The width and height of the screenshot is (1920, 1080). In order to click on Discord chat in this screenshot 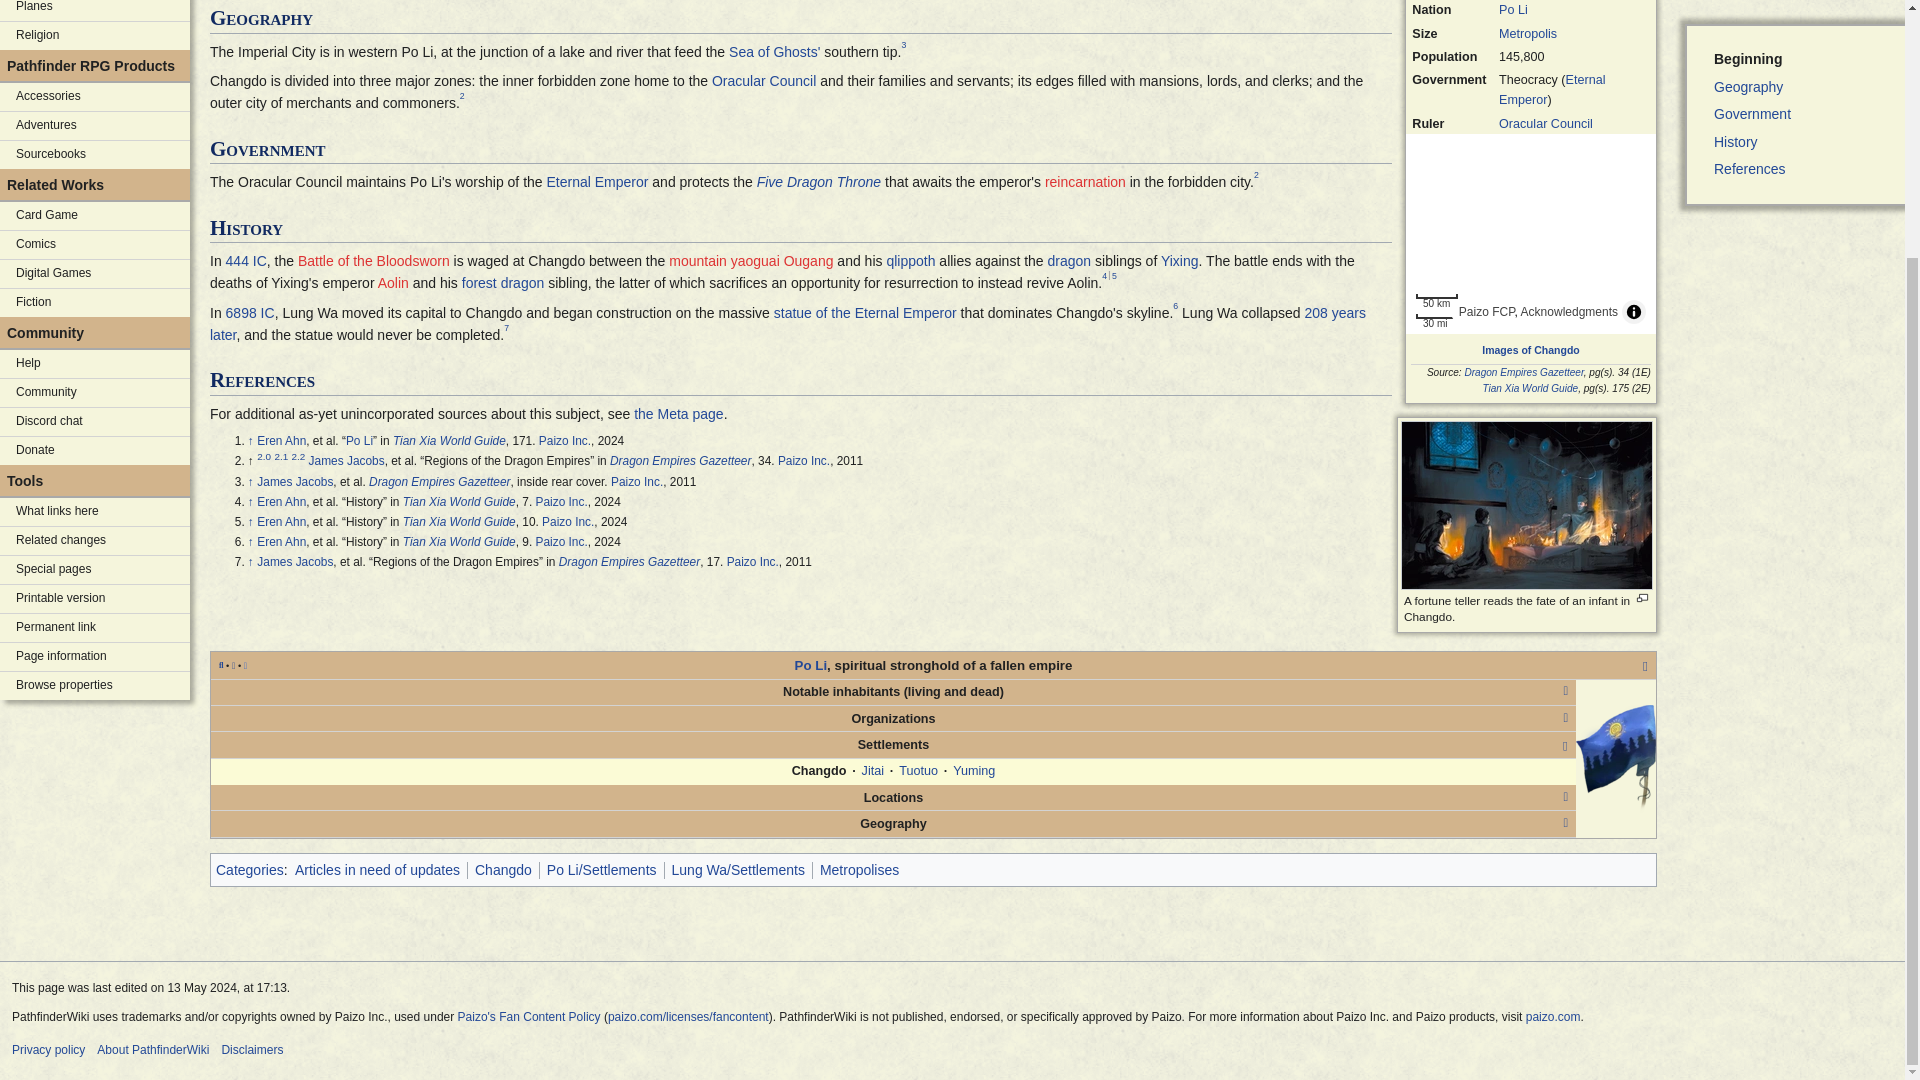, I will do `click(95, 422)`.